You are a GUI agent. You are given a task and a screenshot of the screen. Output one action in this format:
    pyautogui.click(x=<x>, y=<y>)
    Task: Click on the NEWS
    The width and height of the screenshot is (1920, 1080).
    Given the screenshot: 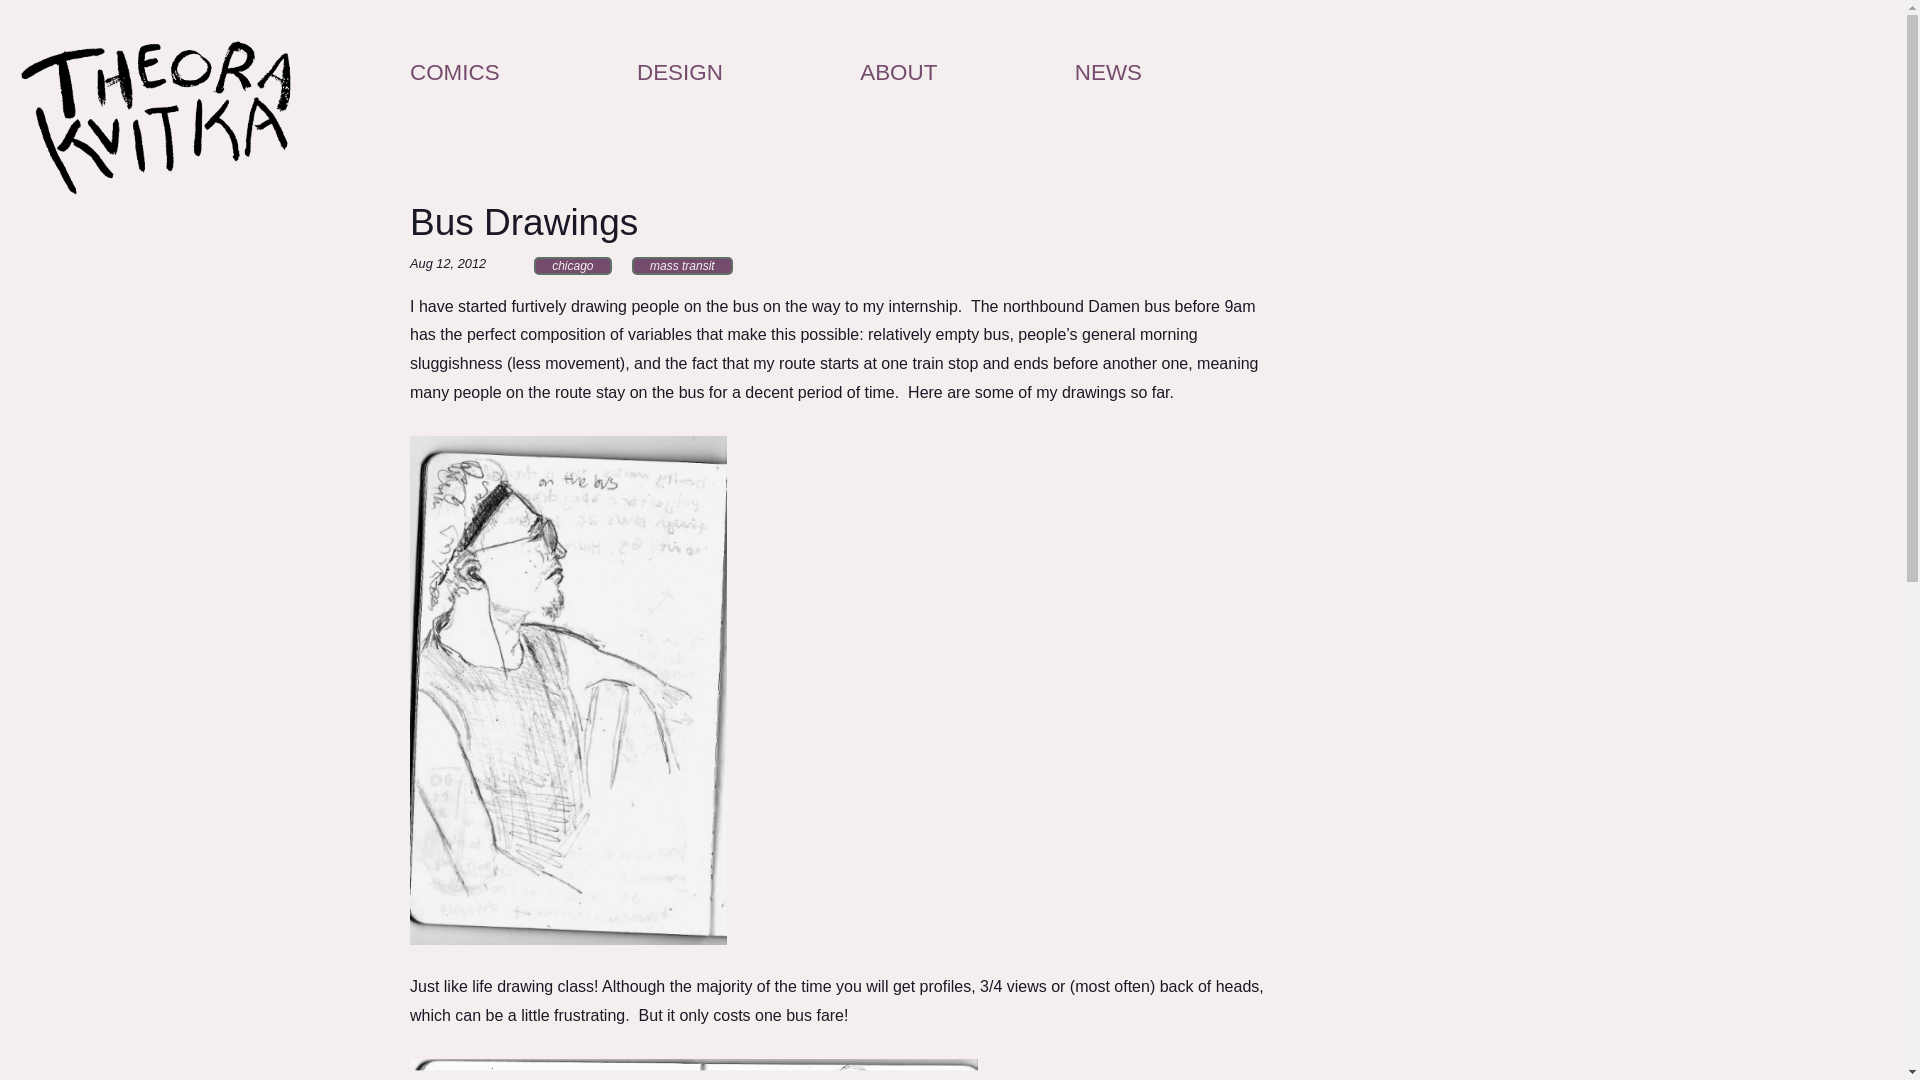 What is the action you would take?
    pyautogui.click(x=1108, y=72)
    